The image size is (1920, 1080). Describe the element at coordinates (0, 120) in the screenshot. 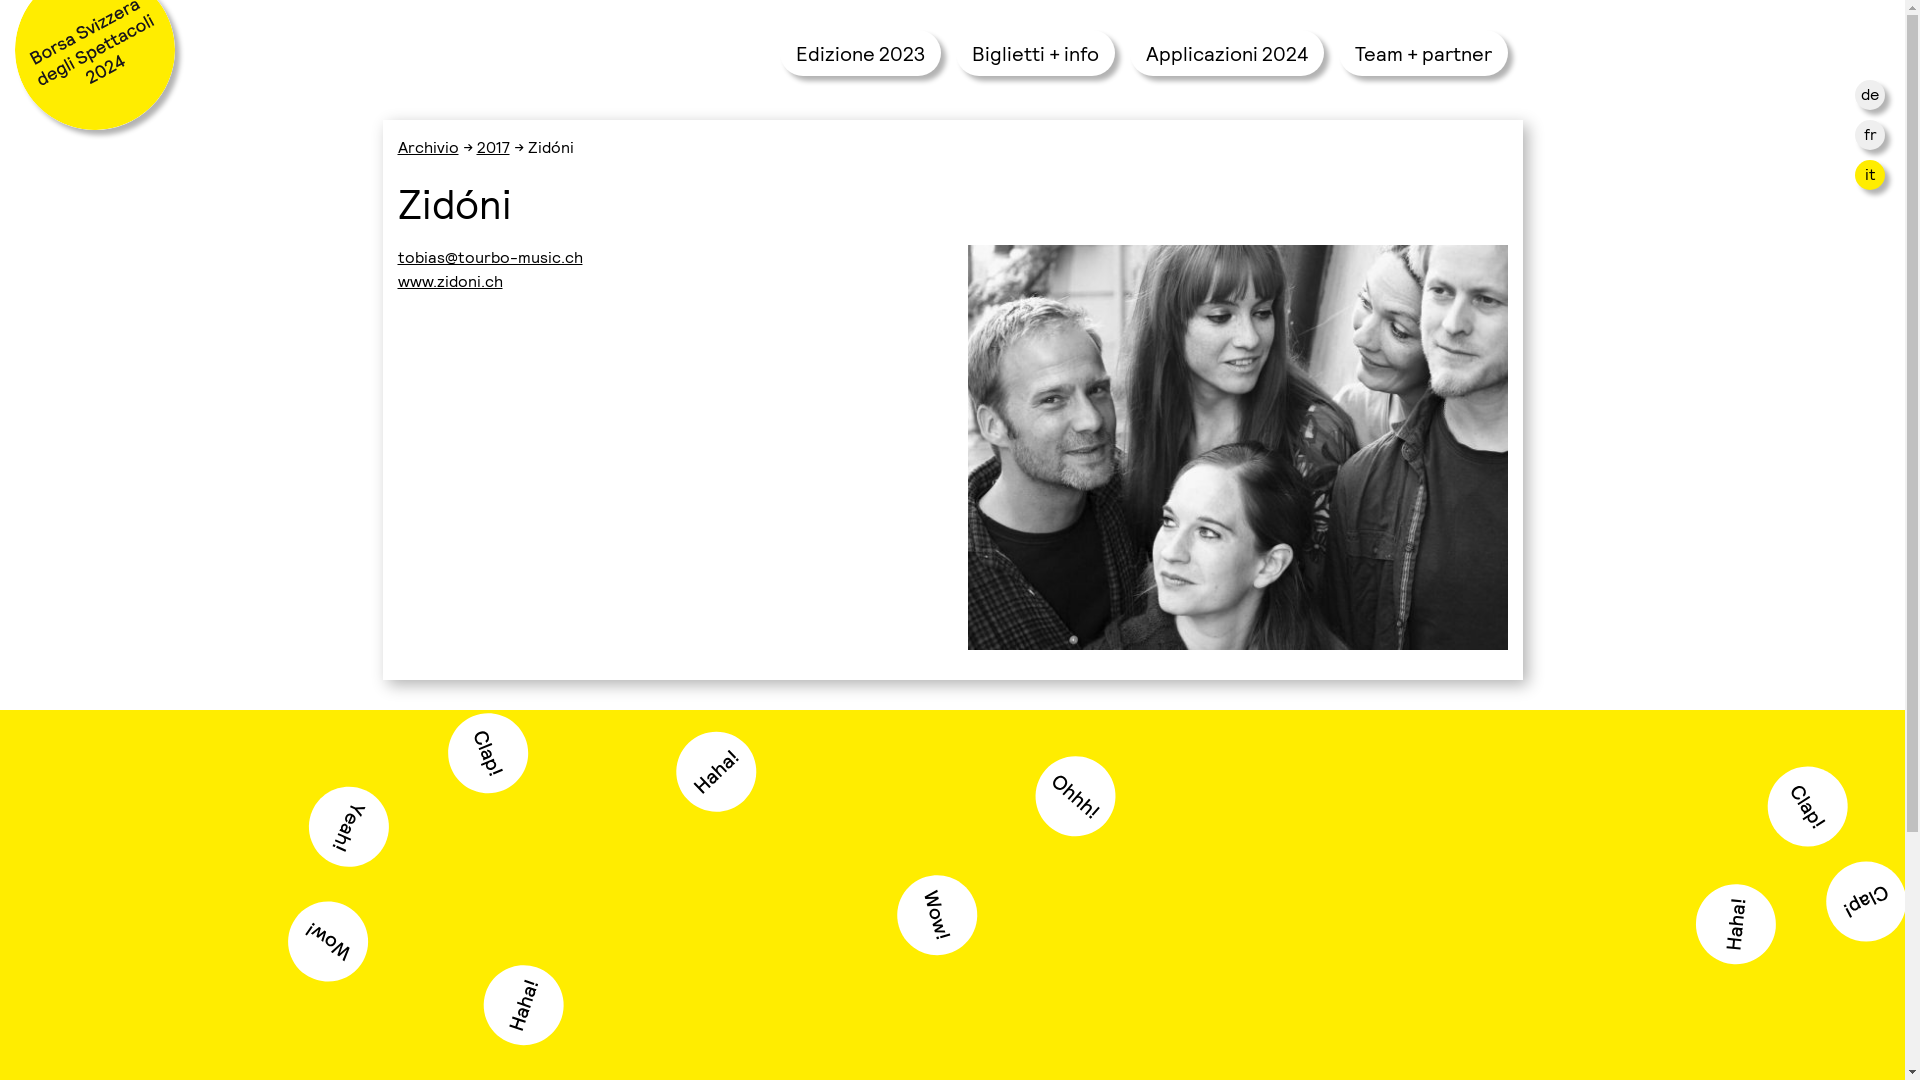

I see `Skip to content` at that location.